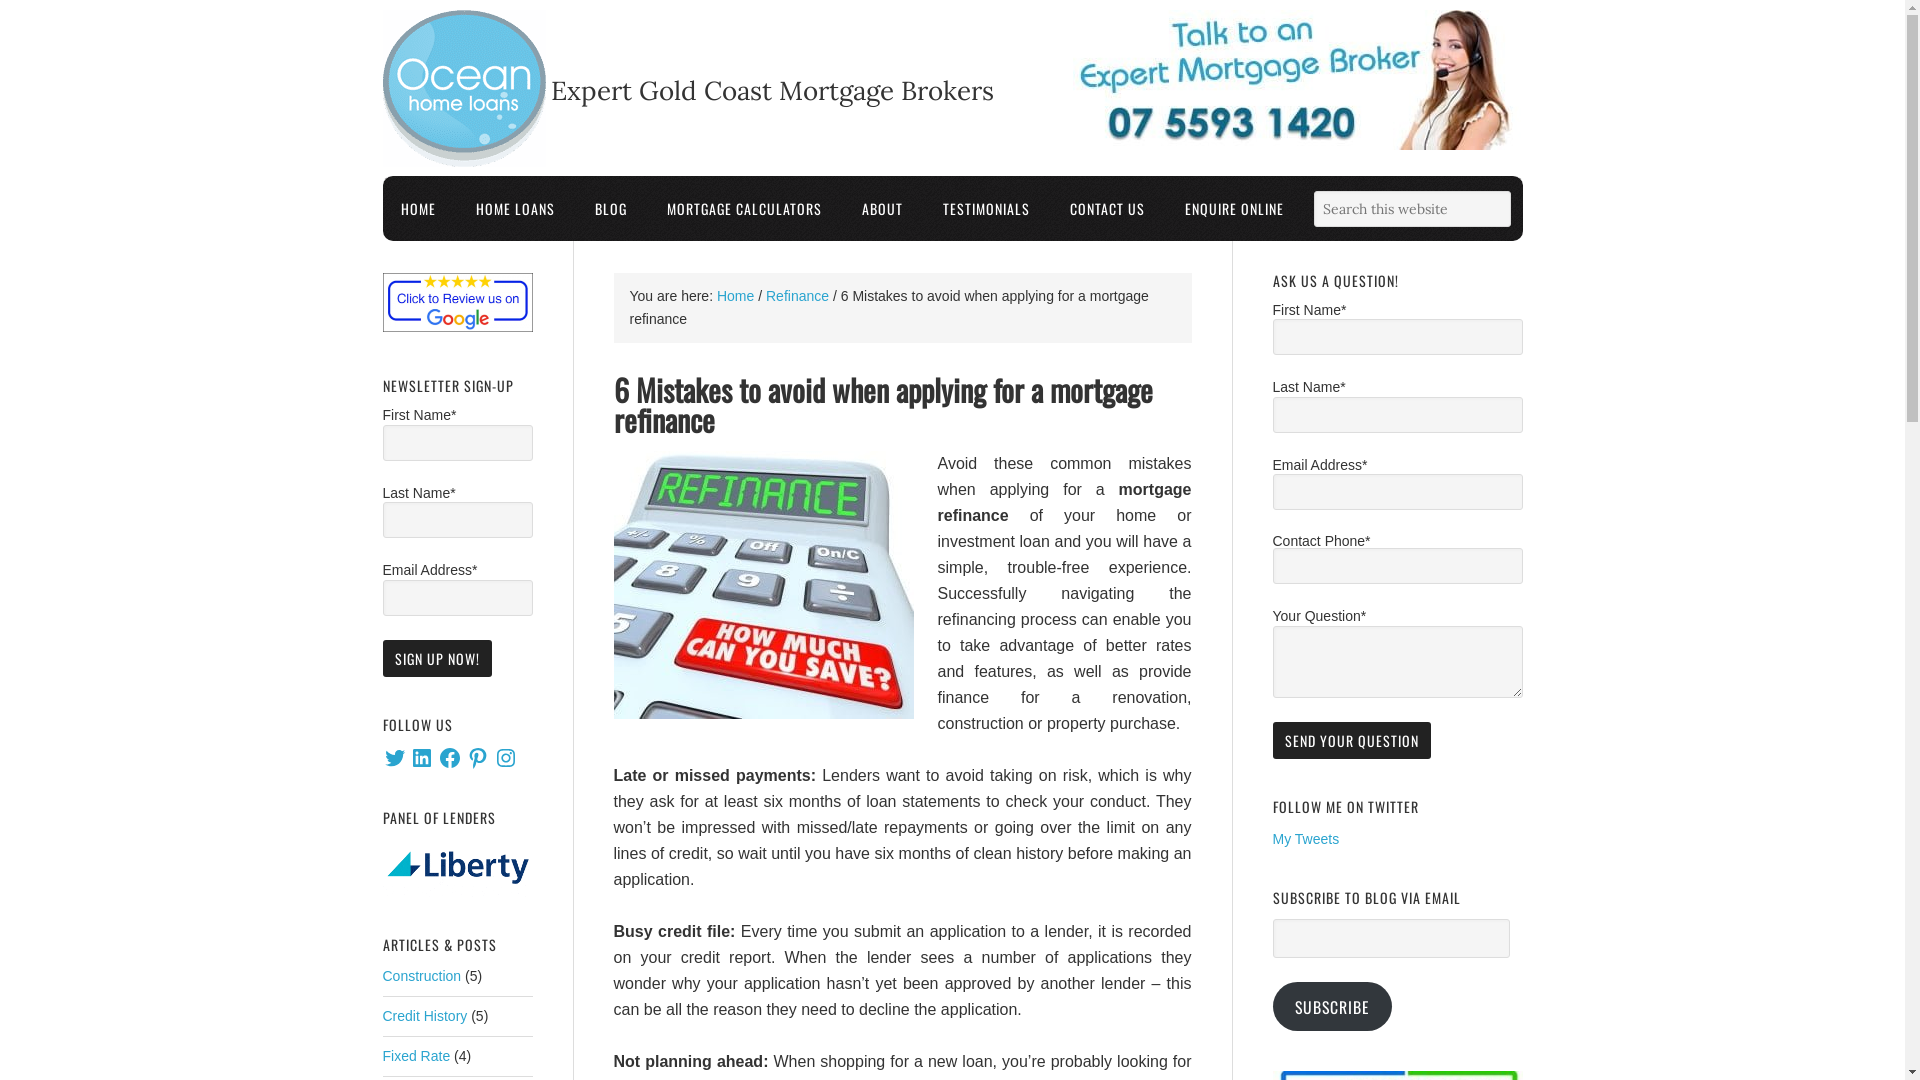 This screenshot has width=1920, height=1080. Describe the element at coordinates (986, 208) in the screenshot. I see `TESTIMONIALS` at that location.